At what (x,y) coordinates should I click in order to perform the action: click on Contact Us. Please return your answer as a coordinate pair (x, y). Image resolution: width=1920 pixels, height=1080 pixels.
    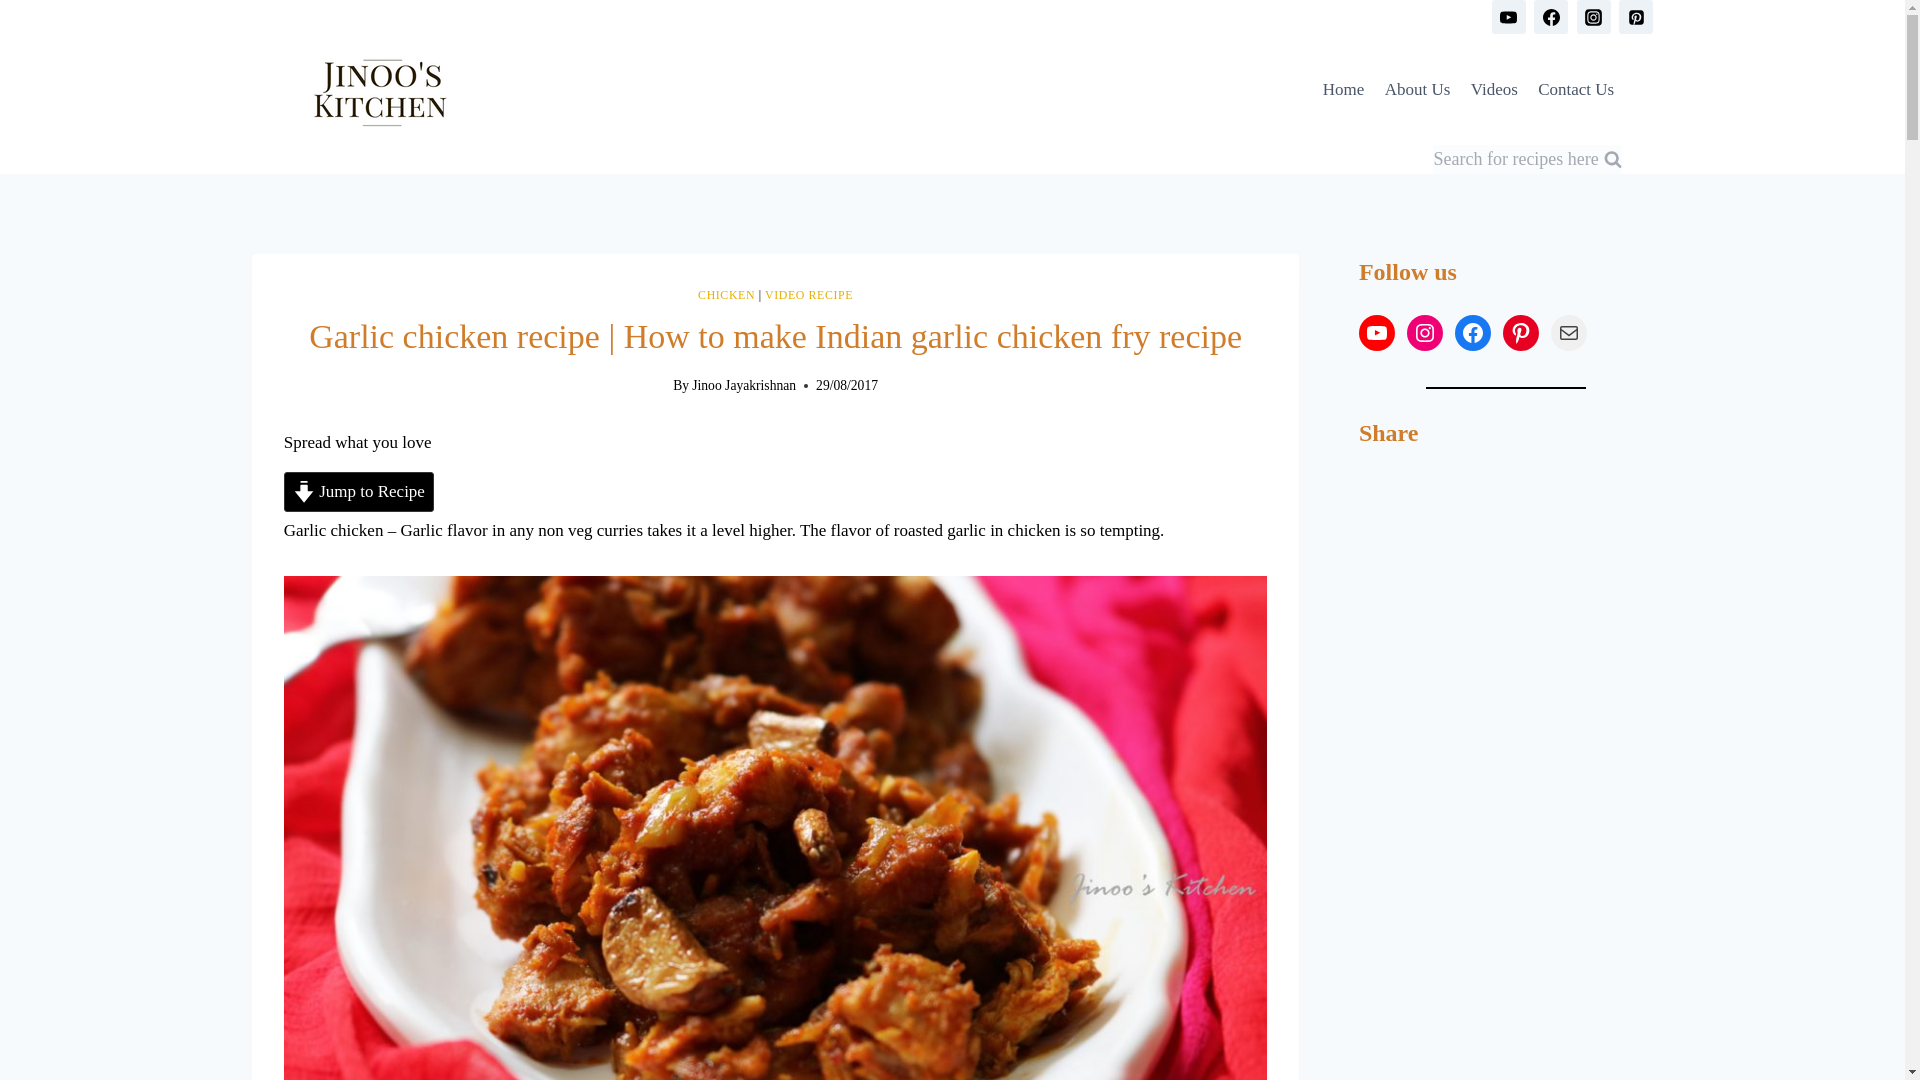
    Looking at the image, I should click on (1576, 90).